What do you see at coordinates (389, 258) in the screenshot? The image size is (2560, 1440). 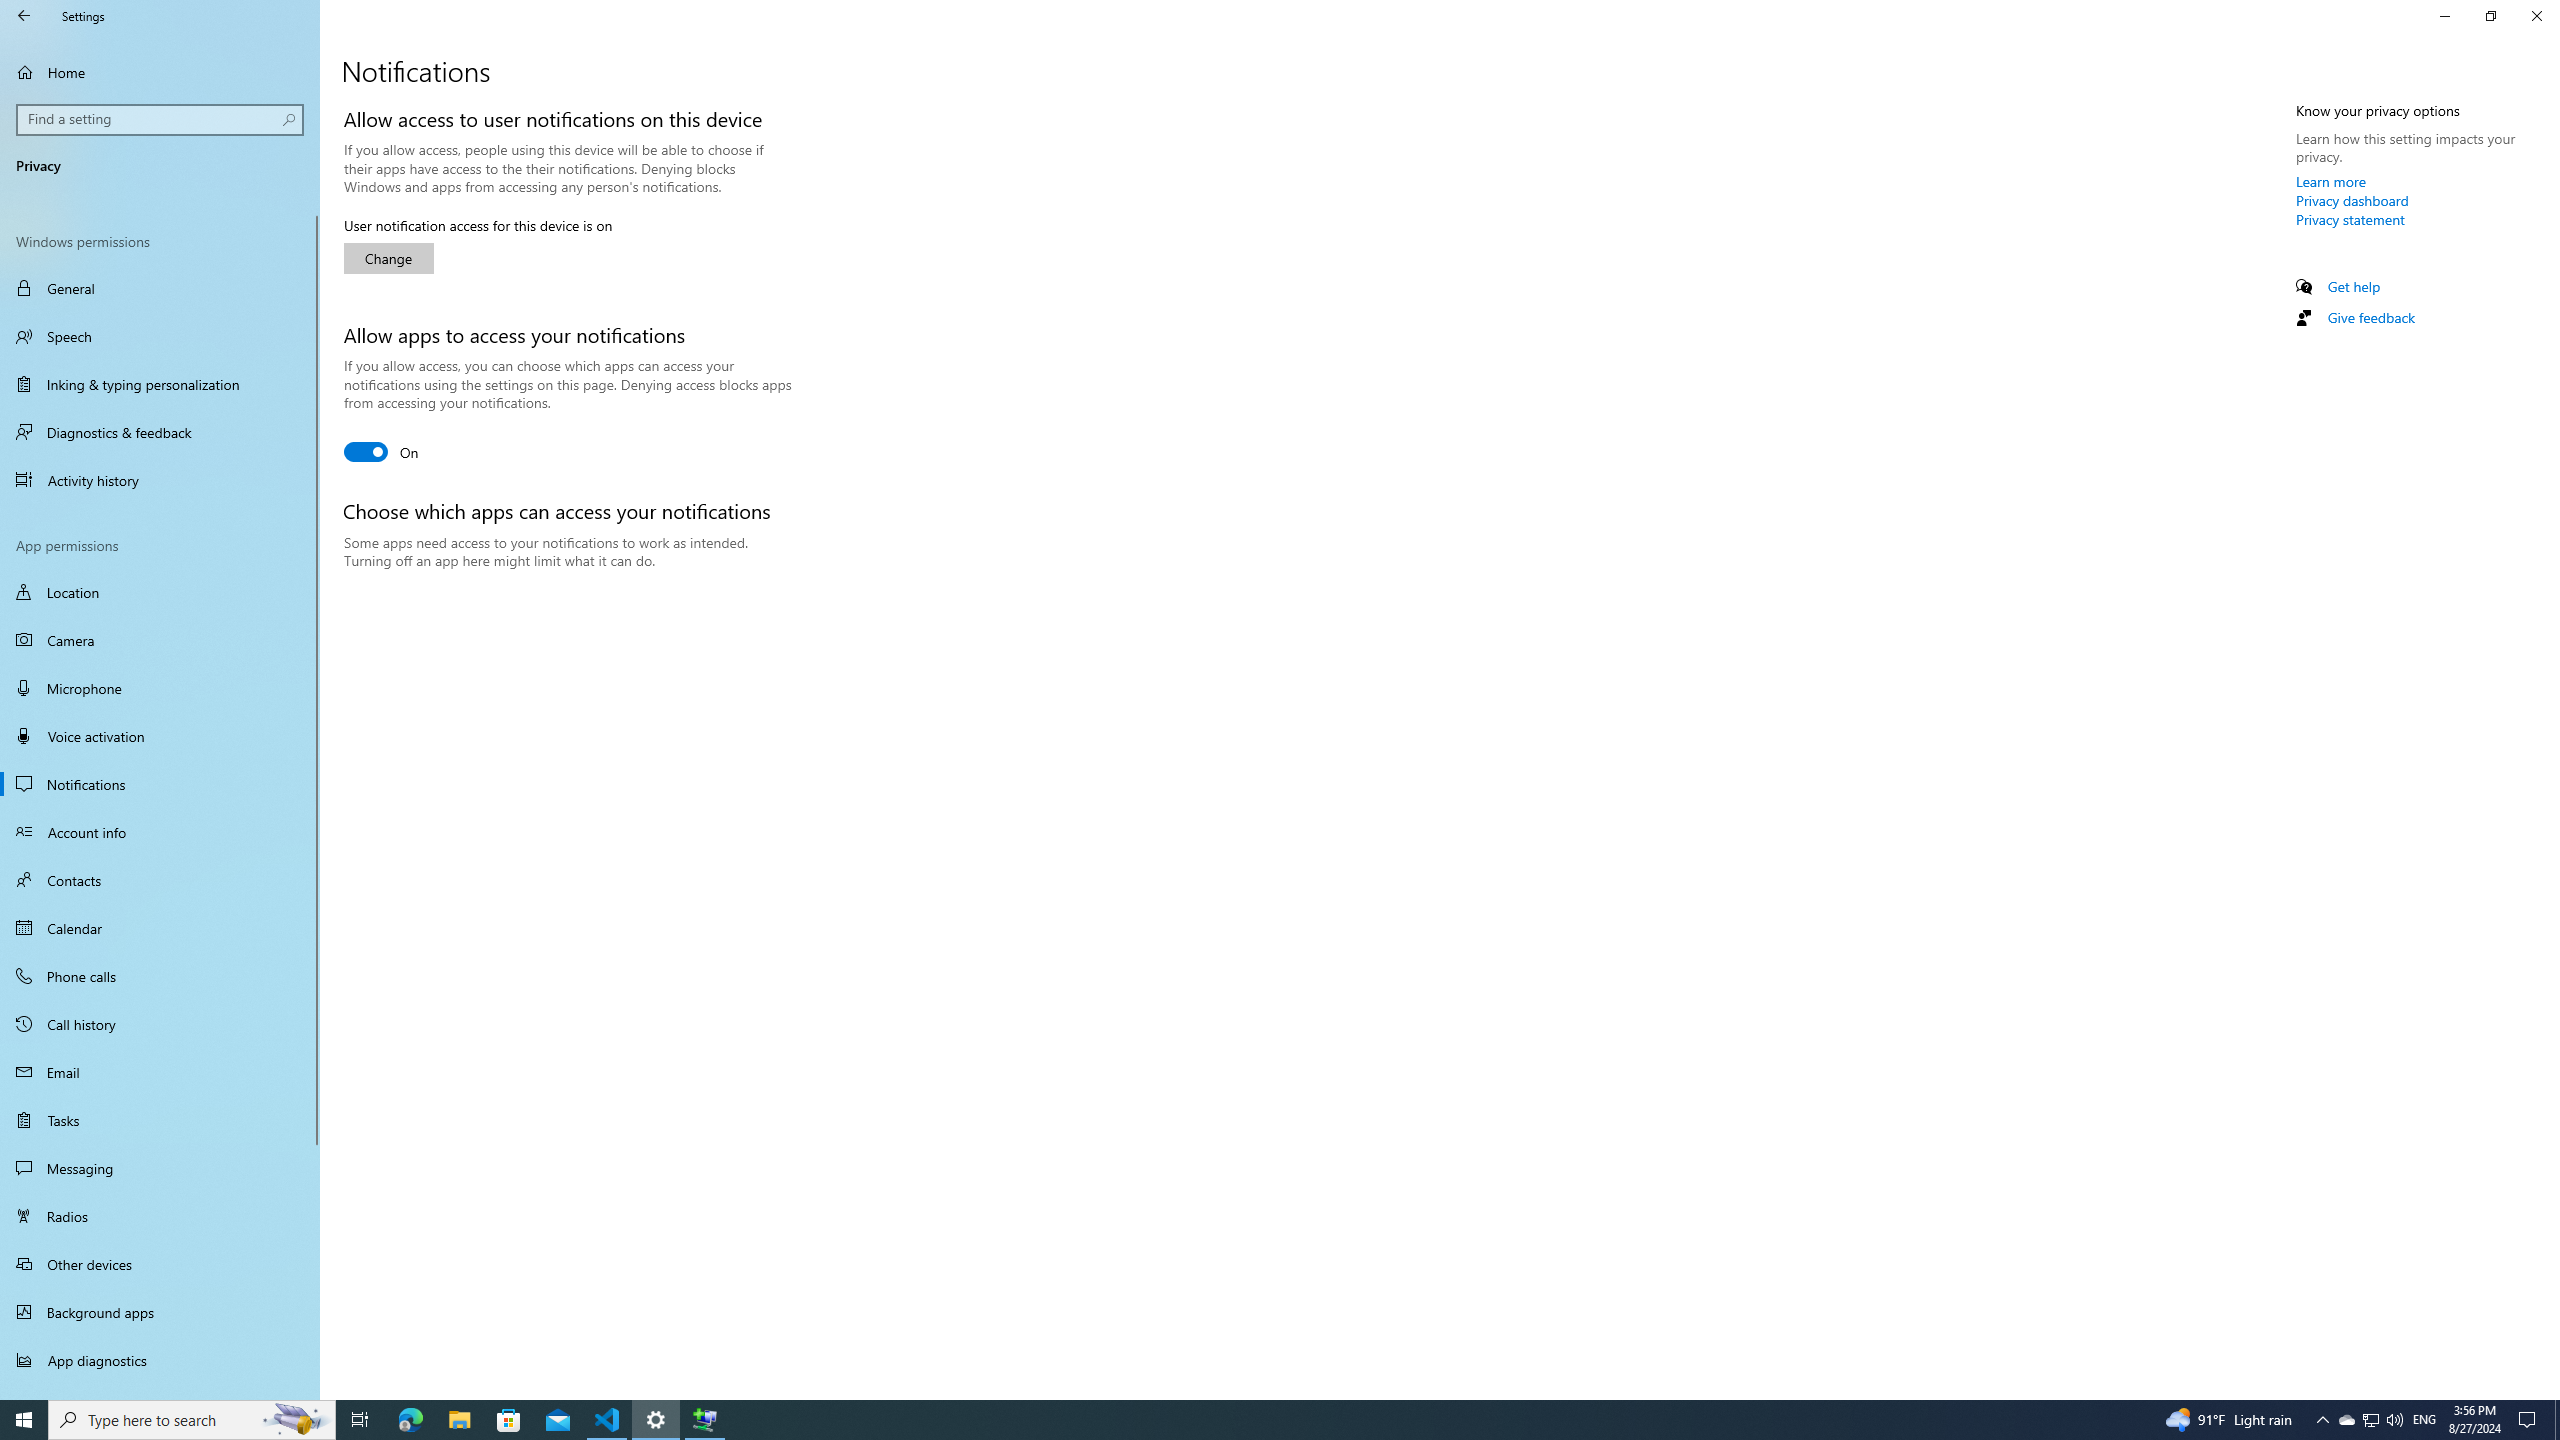 I see `Change` at bounding box center [389, 258].